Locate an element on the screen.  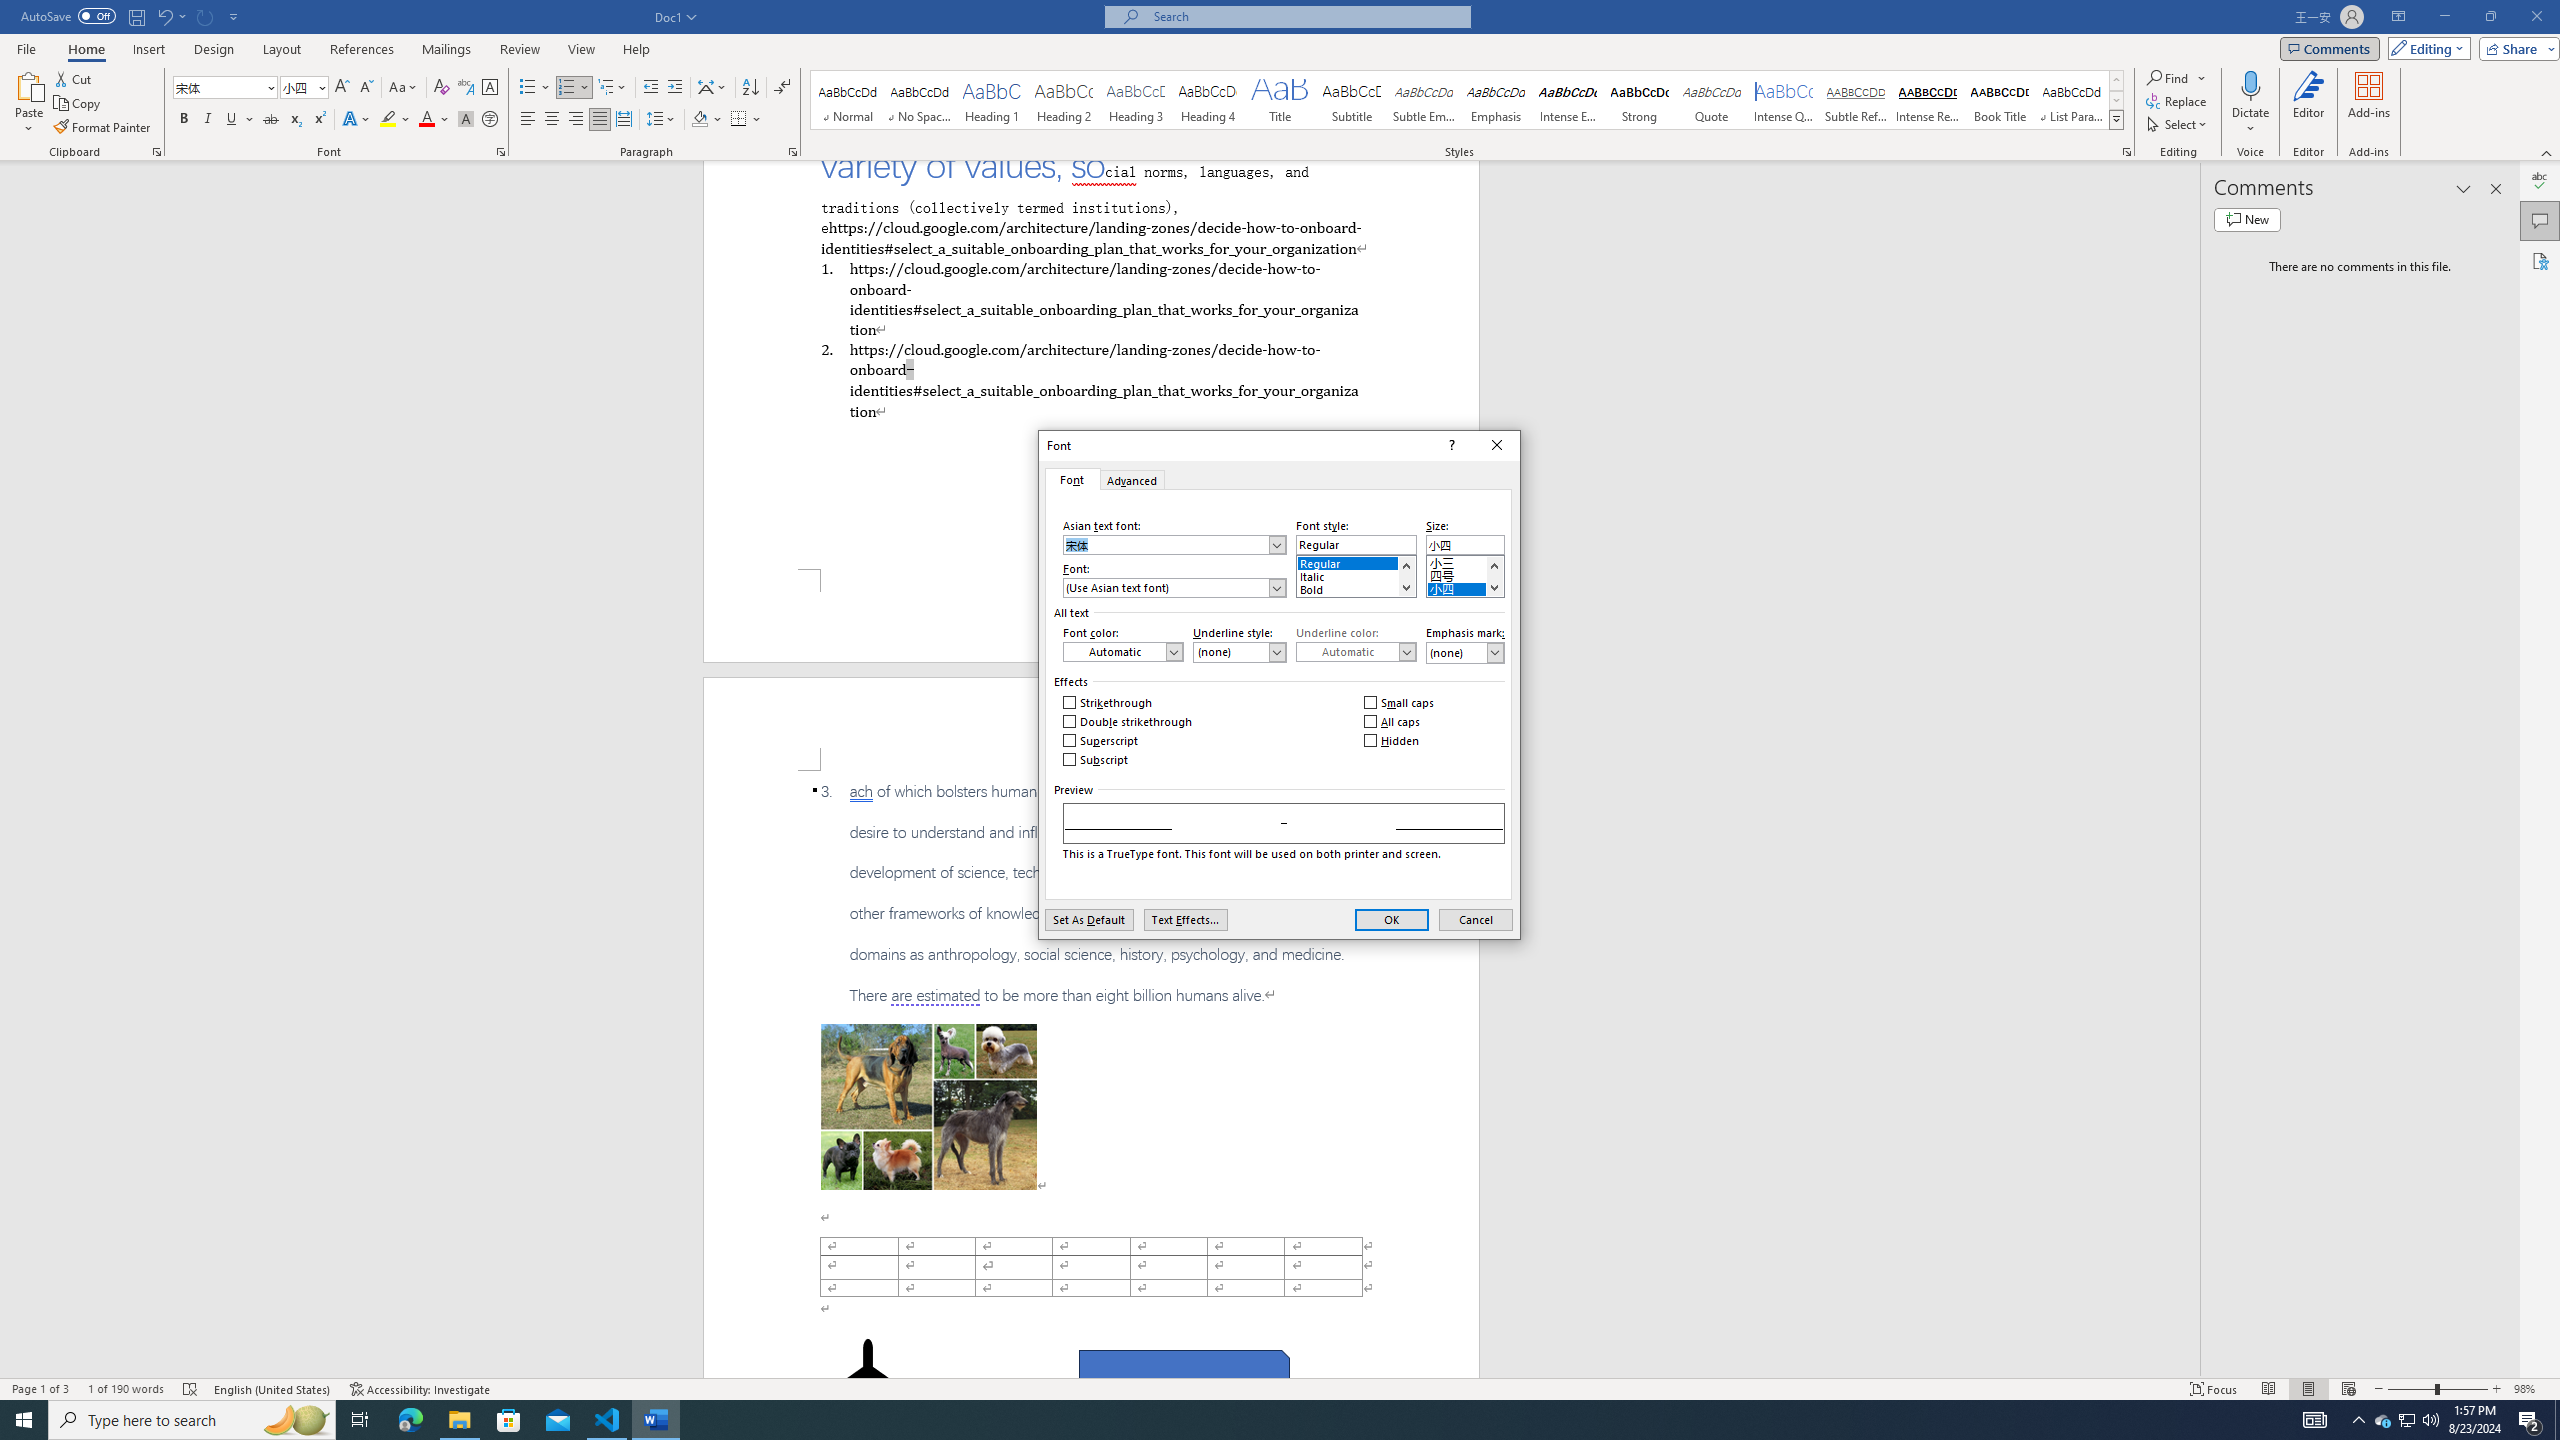
Italic is located at coordinates (208, 120).